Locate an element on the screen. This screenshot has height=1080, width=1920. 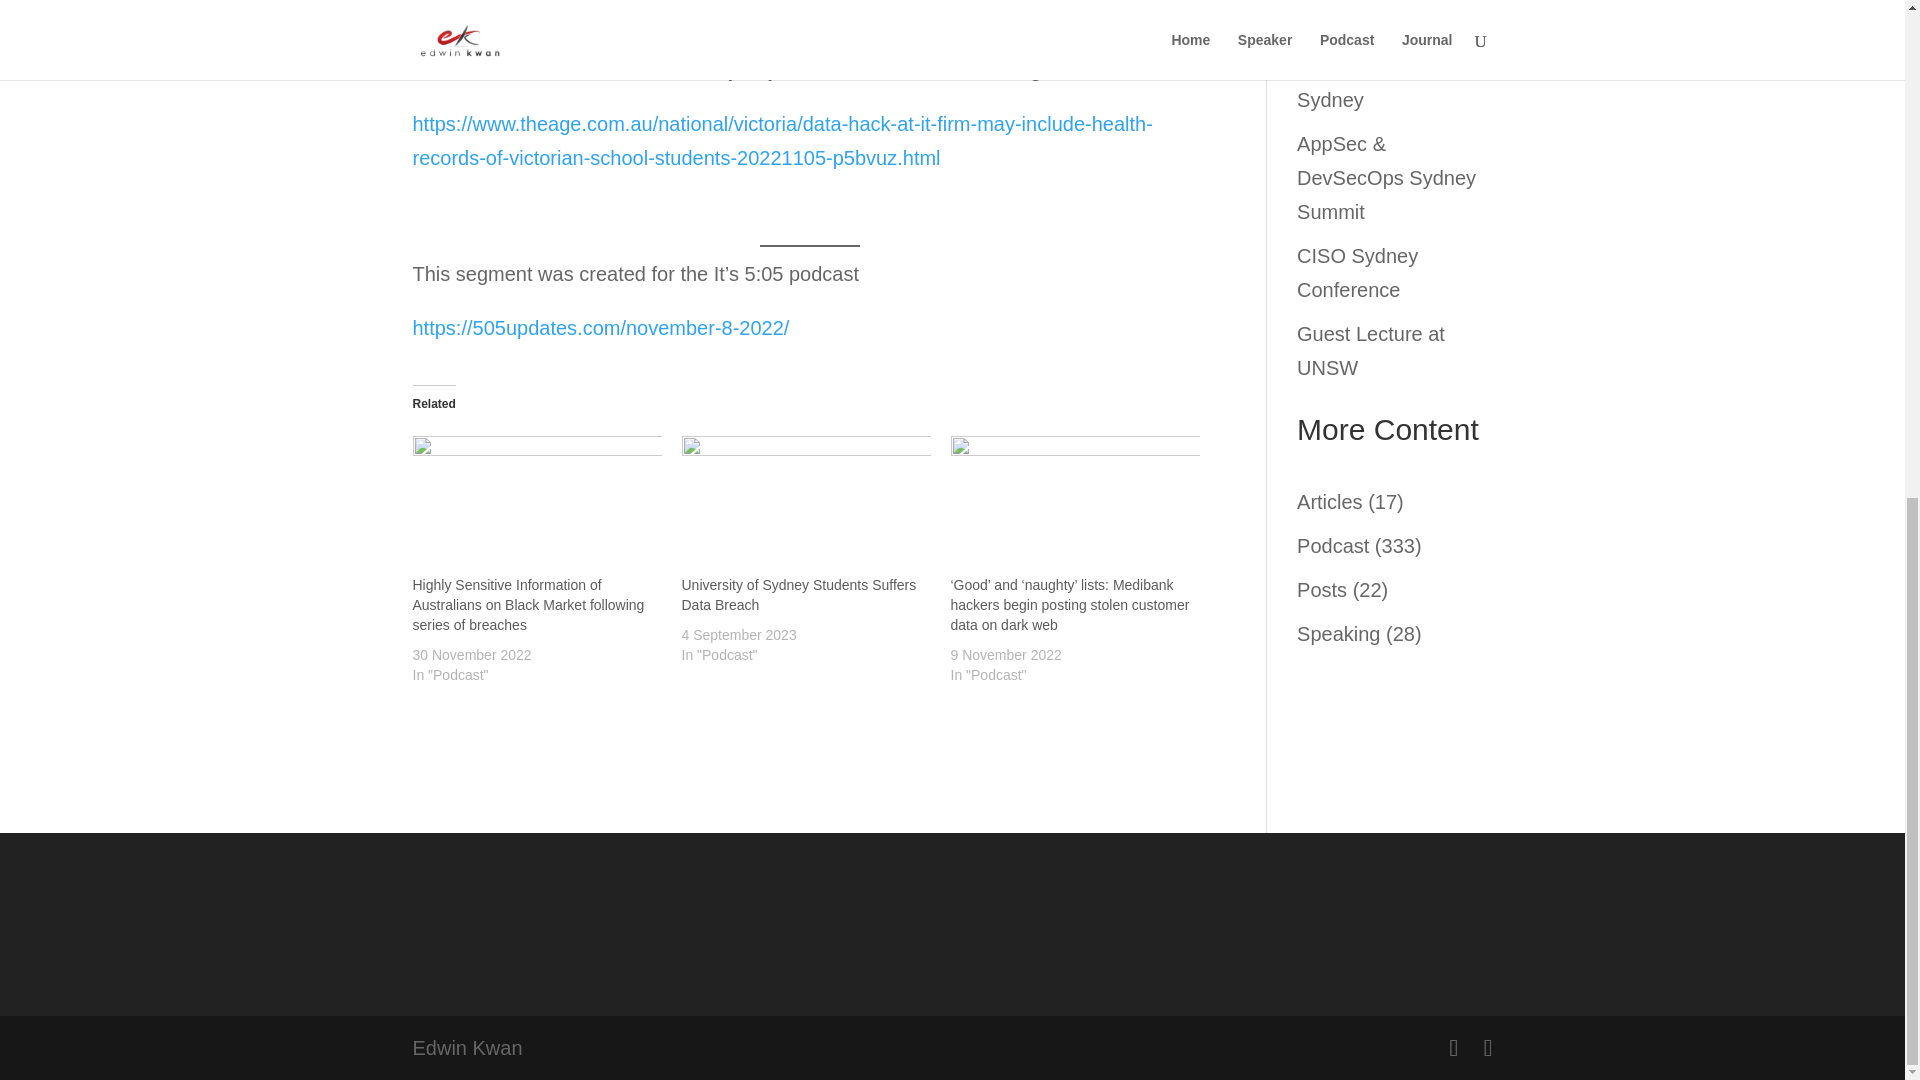
Articles is located at coordinates (1330, 502).